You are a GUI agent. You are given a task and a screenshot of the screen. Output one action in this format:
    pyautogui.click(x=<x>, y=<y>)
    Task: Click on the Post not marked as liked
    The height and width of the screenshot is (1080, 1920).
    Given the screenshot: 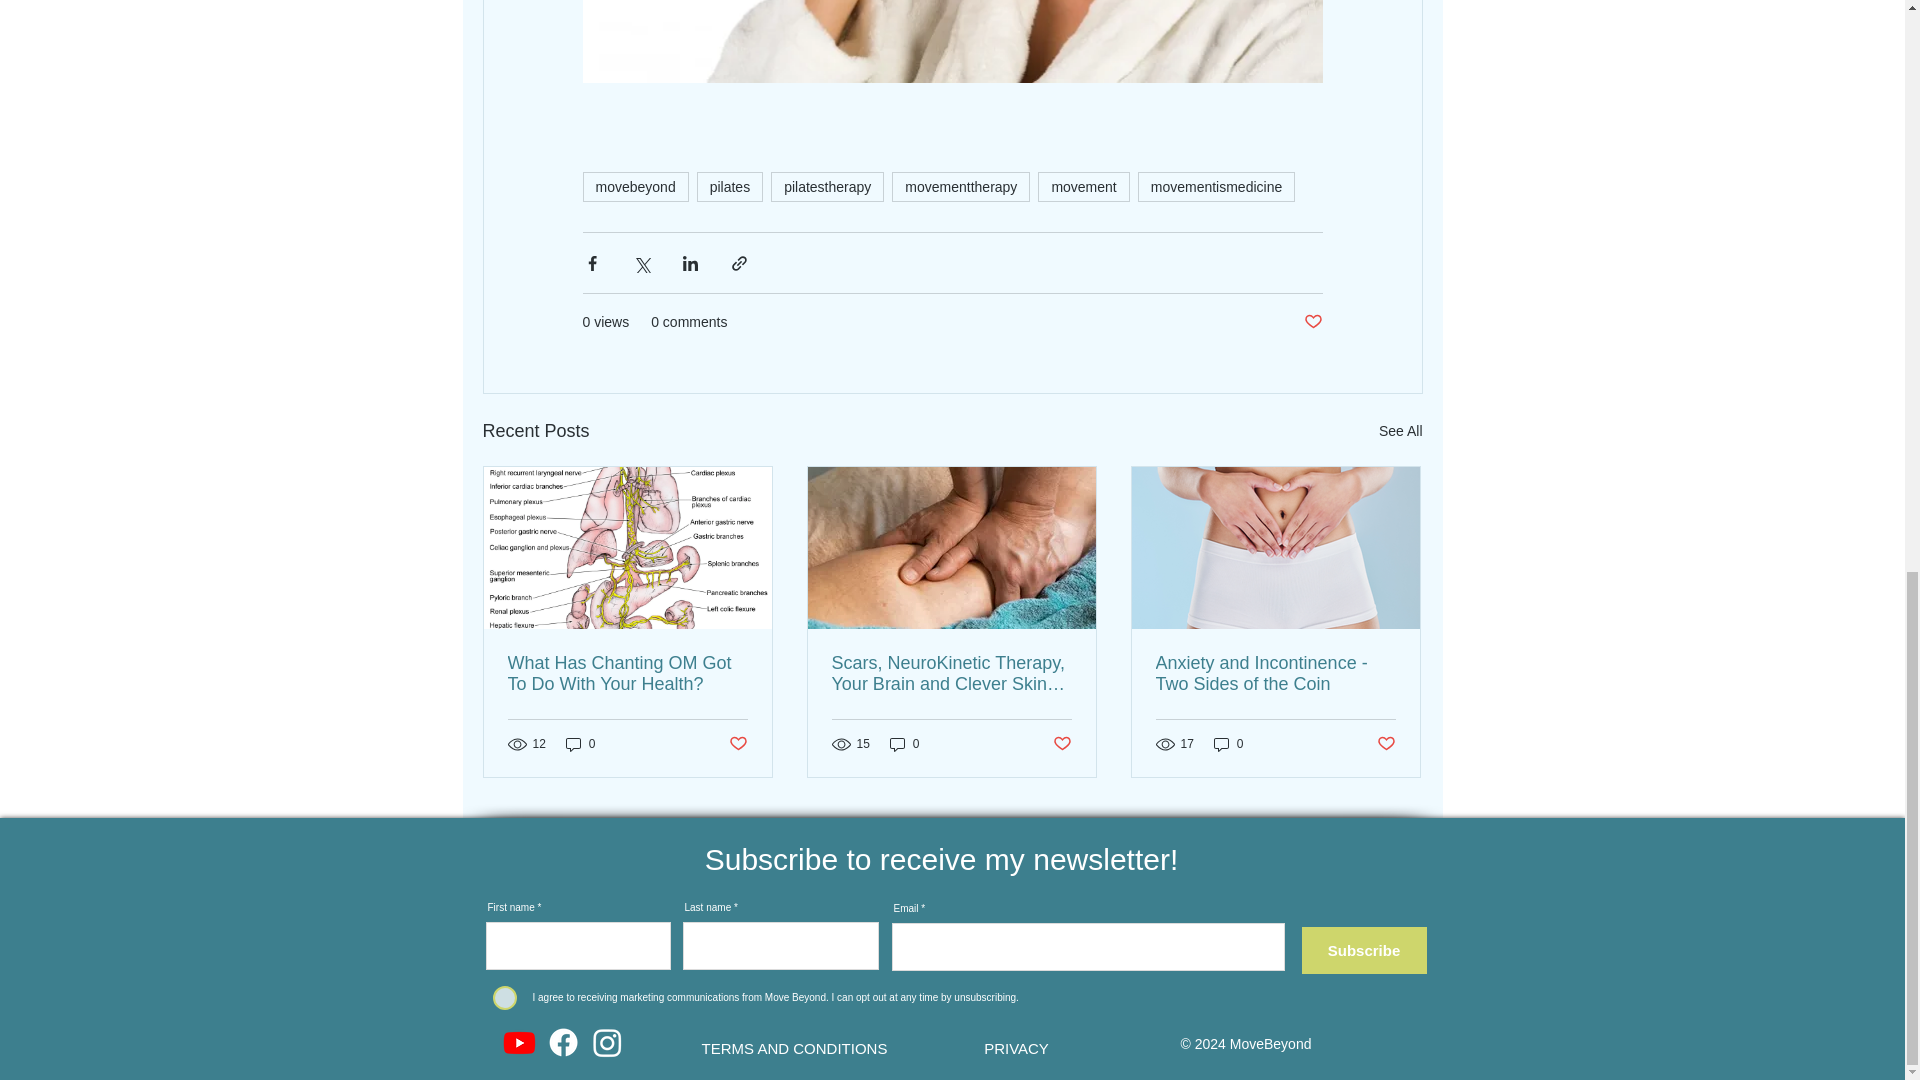 What is the action you would take?
    pyautogui.click(x=736, y=744)
    